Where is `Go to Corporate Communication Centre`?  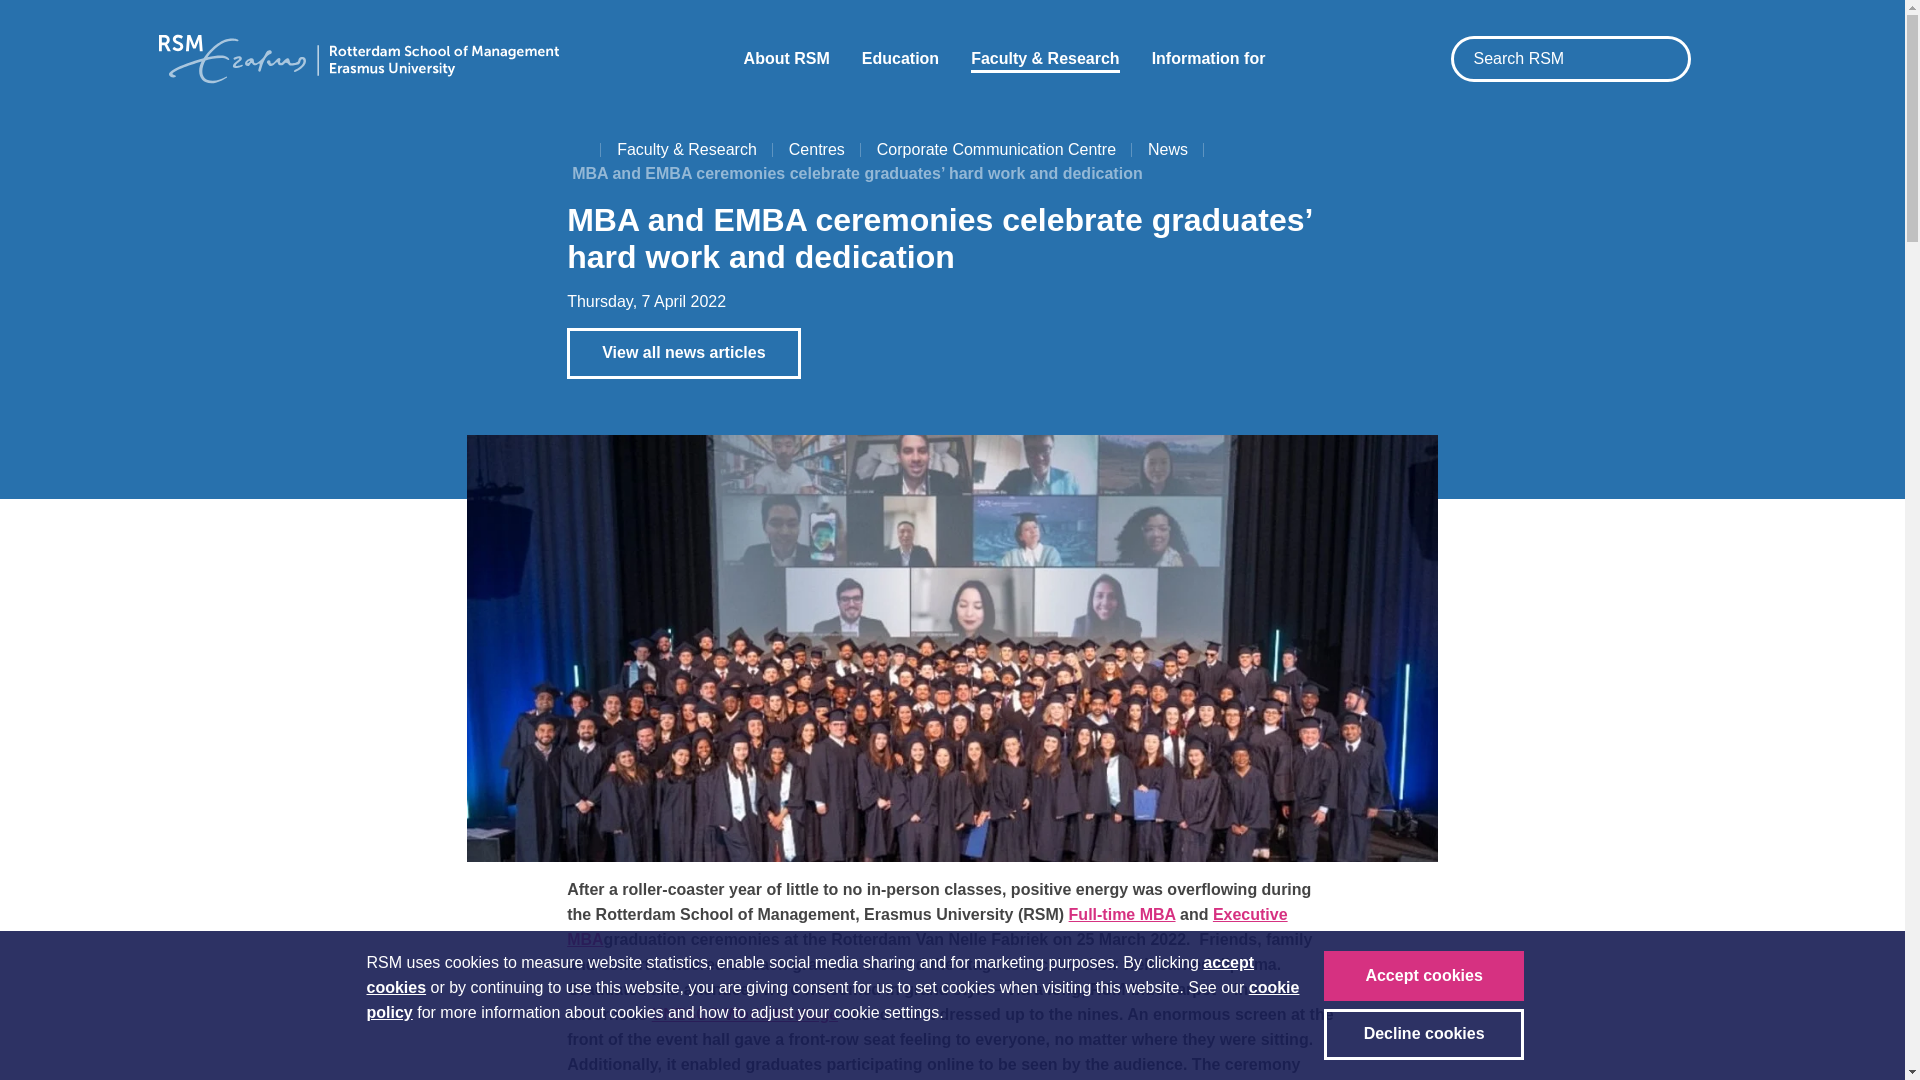
Go to Corporate Communication Centre is located at coordinates (996, 150).